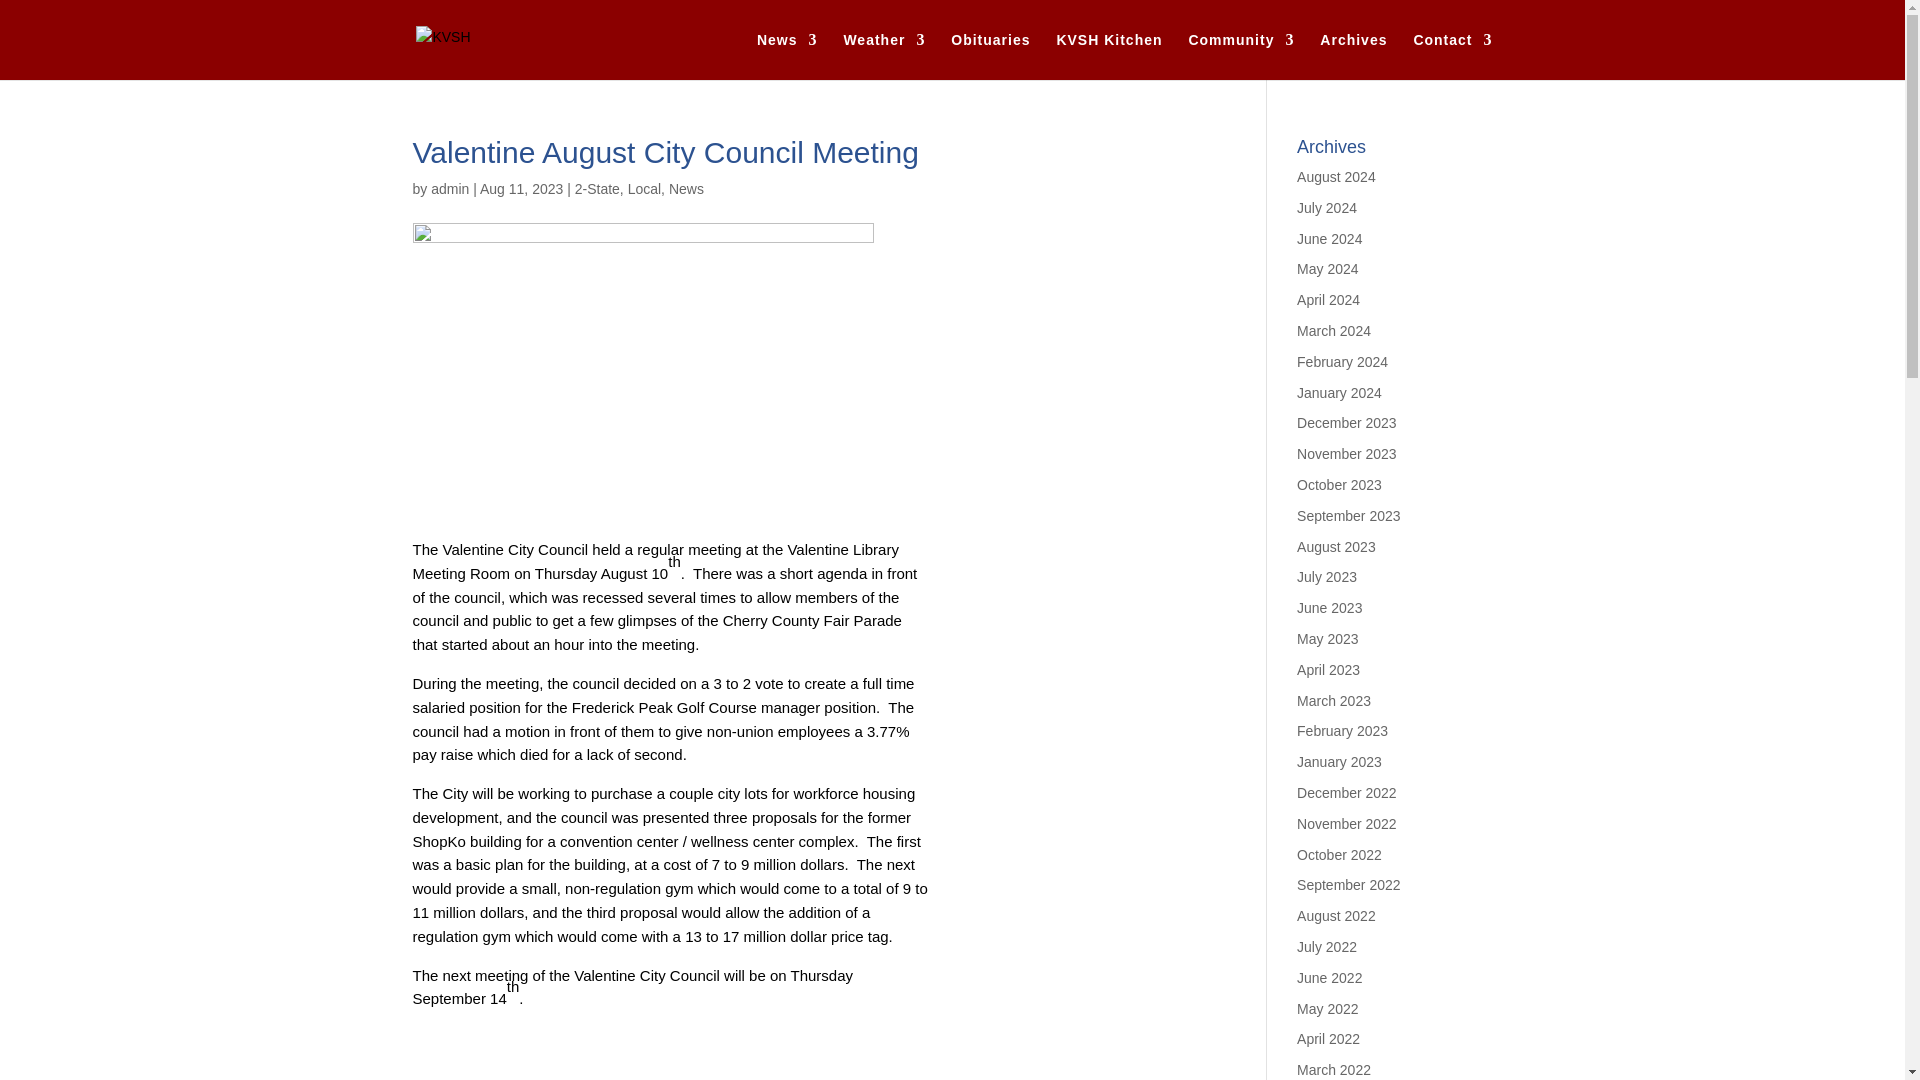 The image size is (1920, 1080). What do you see at coordinates (990, 56) in the screenshot?
I see `Obituaries` at bounding box center [990, 56].